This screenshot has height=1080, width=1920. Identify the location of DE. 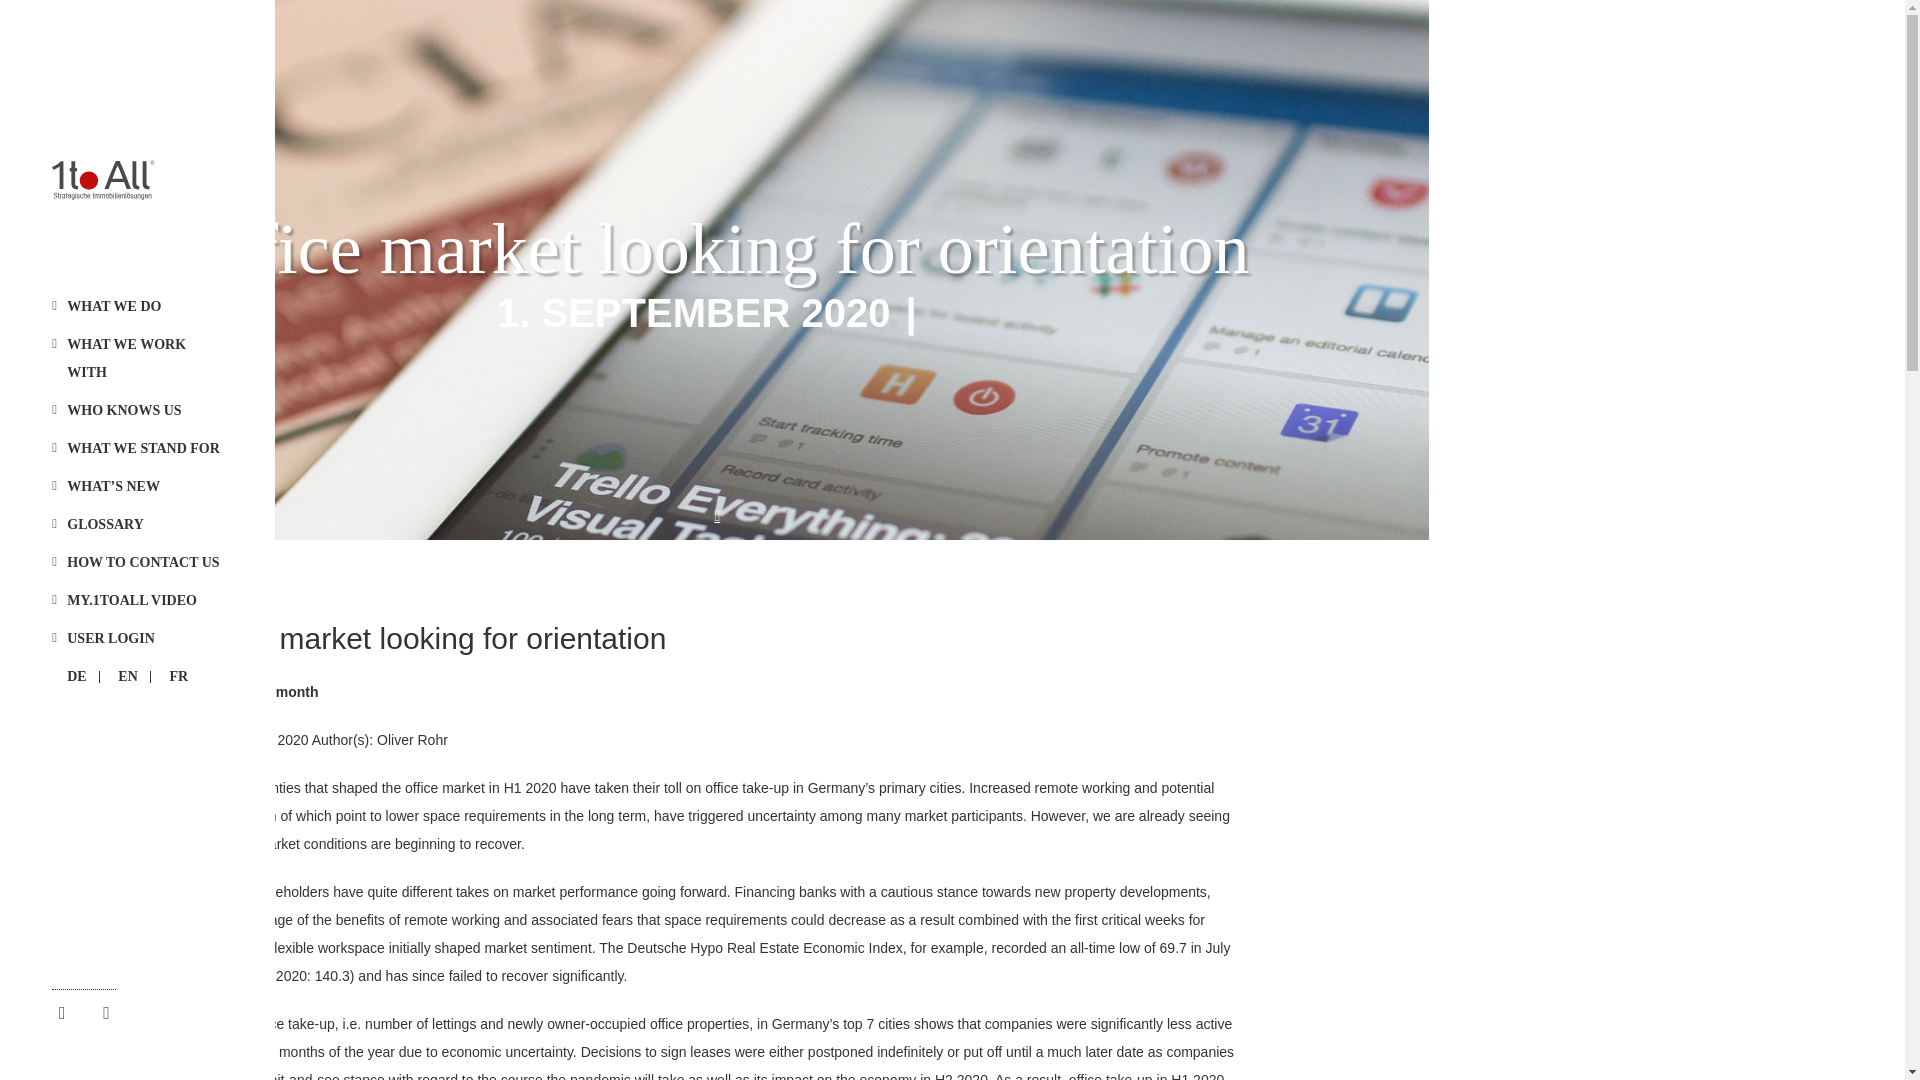
(76, 676).